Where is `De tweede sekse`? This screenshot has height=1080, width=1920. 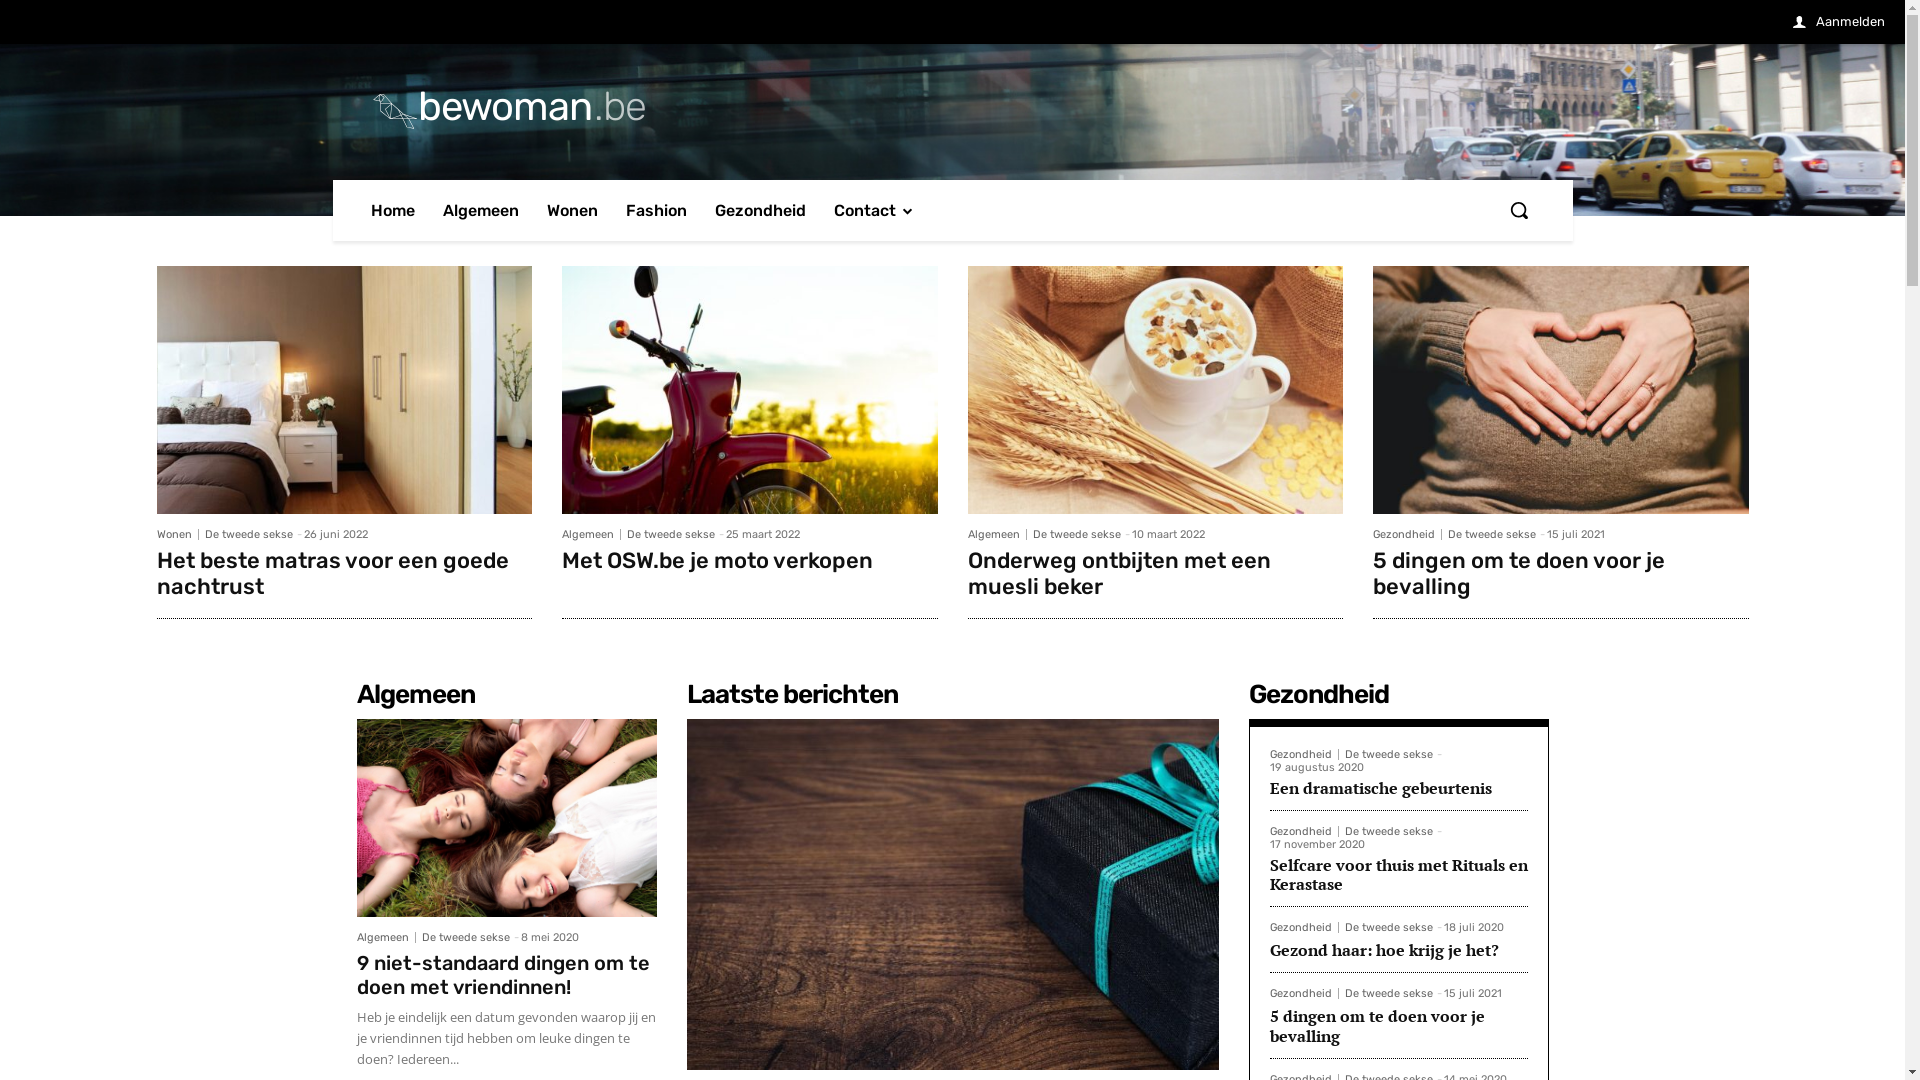
De tweede sekse is located at coordinates (1388, 994).